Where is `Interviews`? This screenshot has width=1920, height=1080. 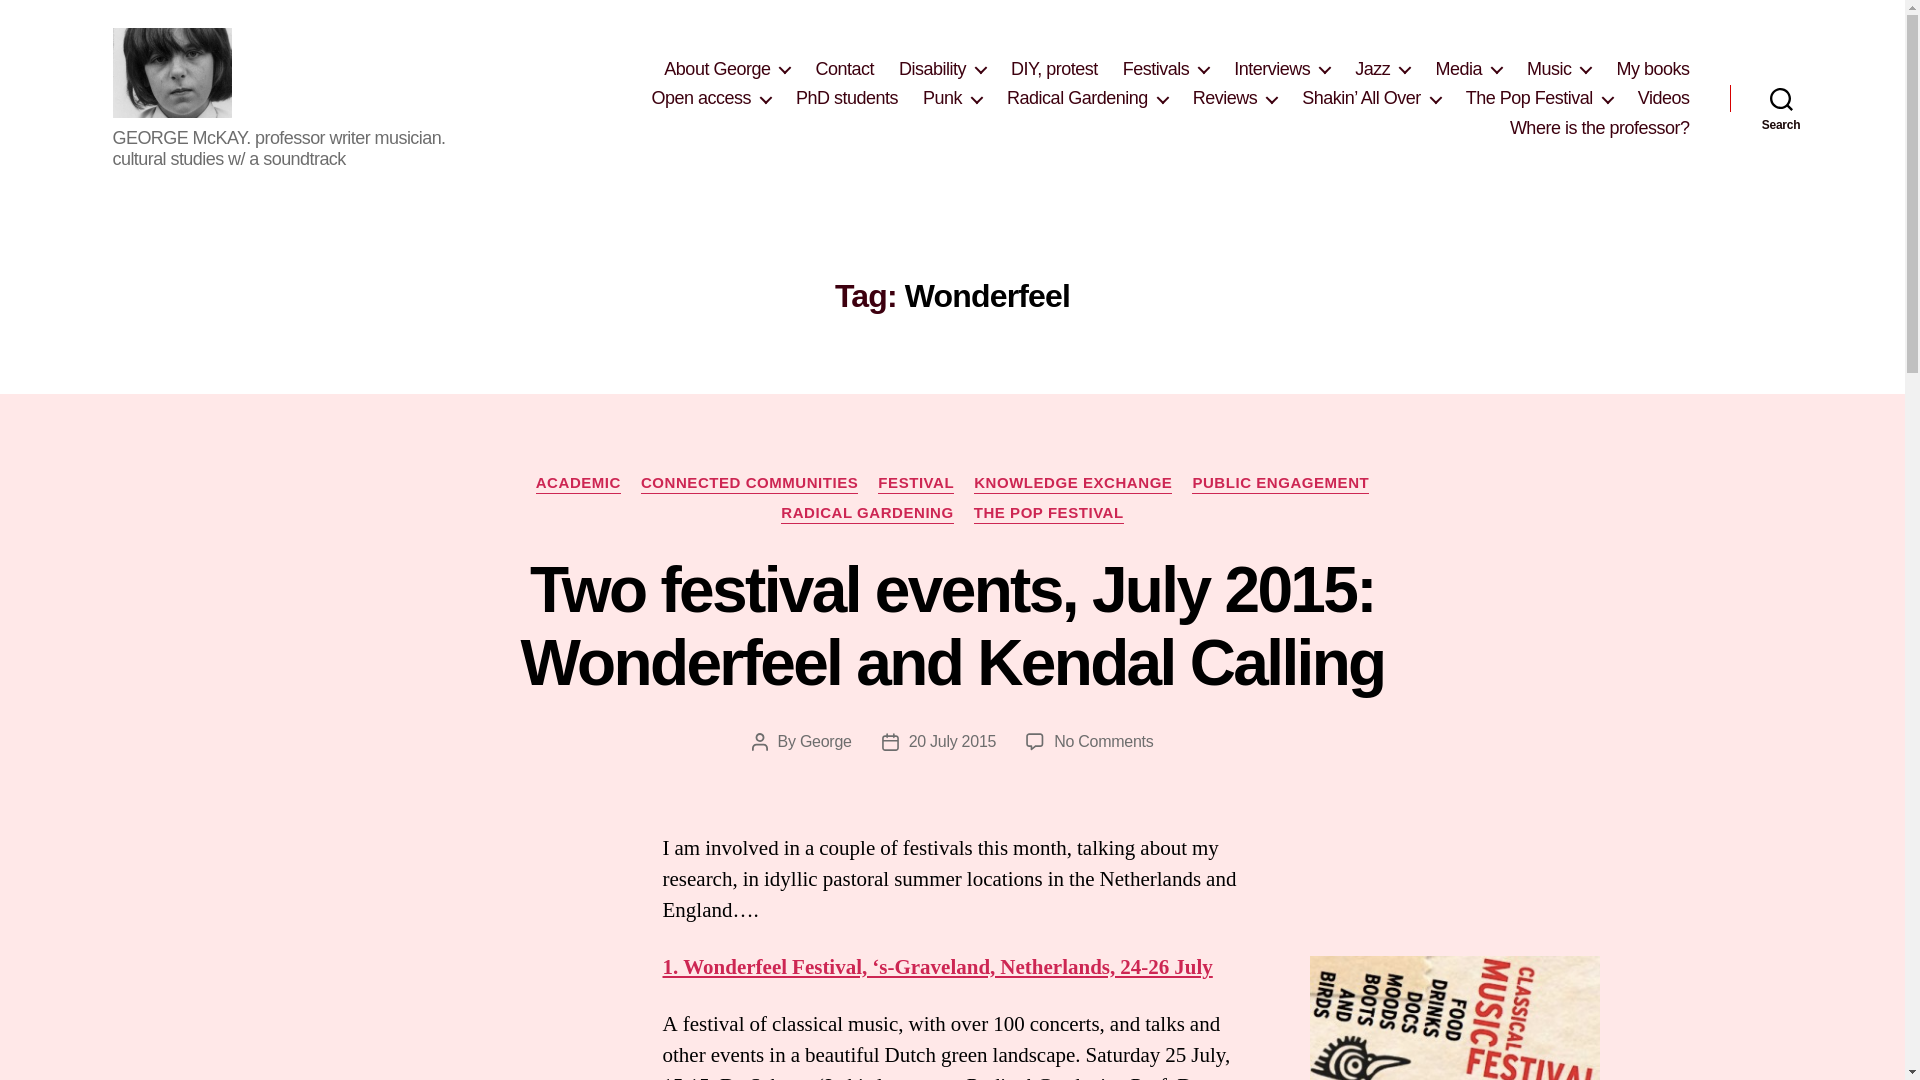
Interviews is located at coordinates (1282, 70).